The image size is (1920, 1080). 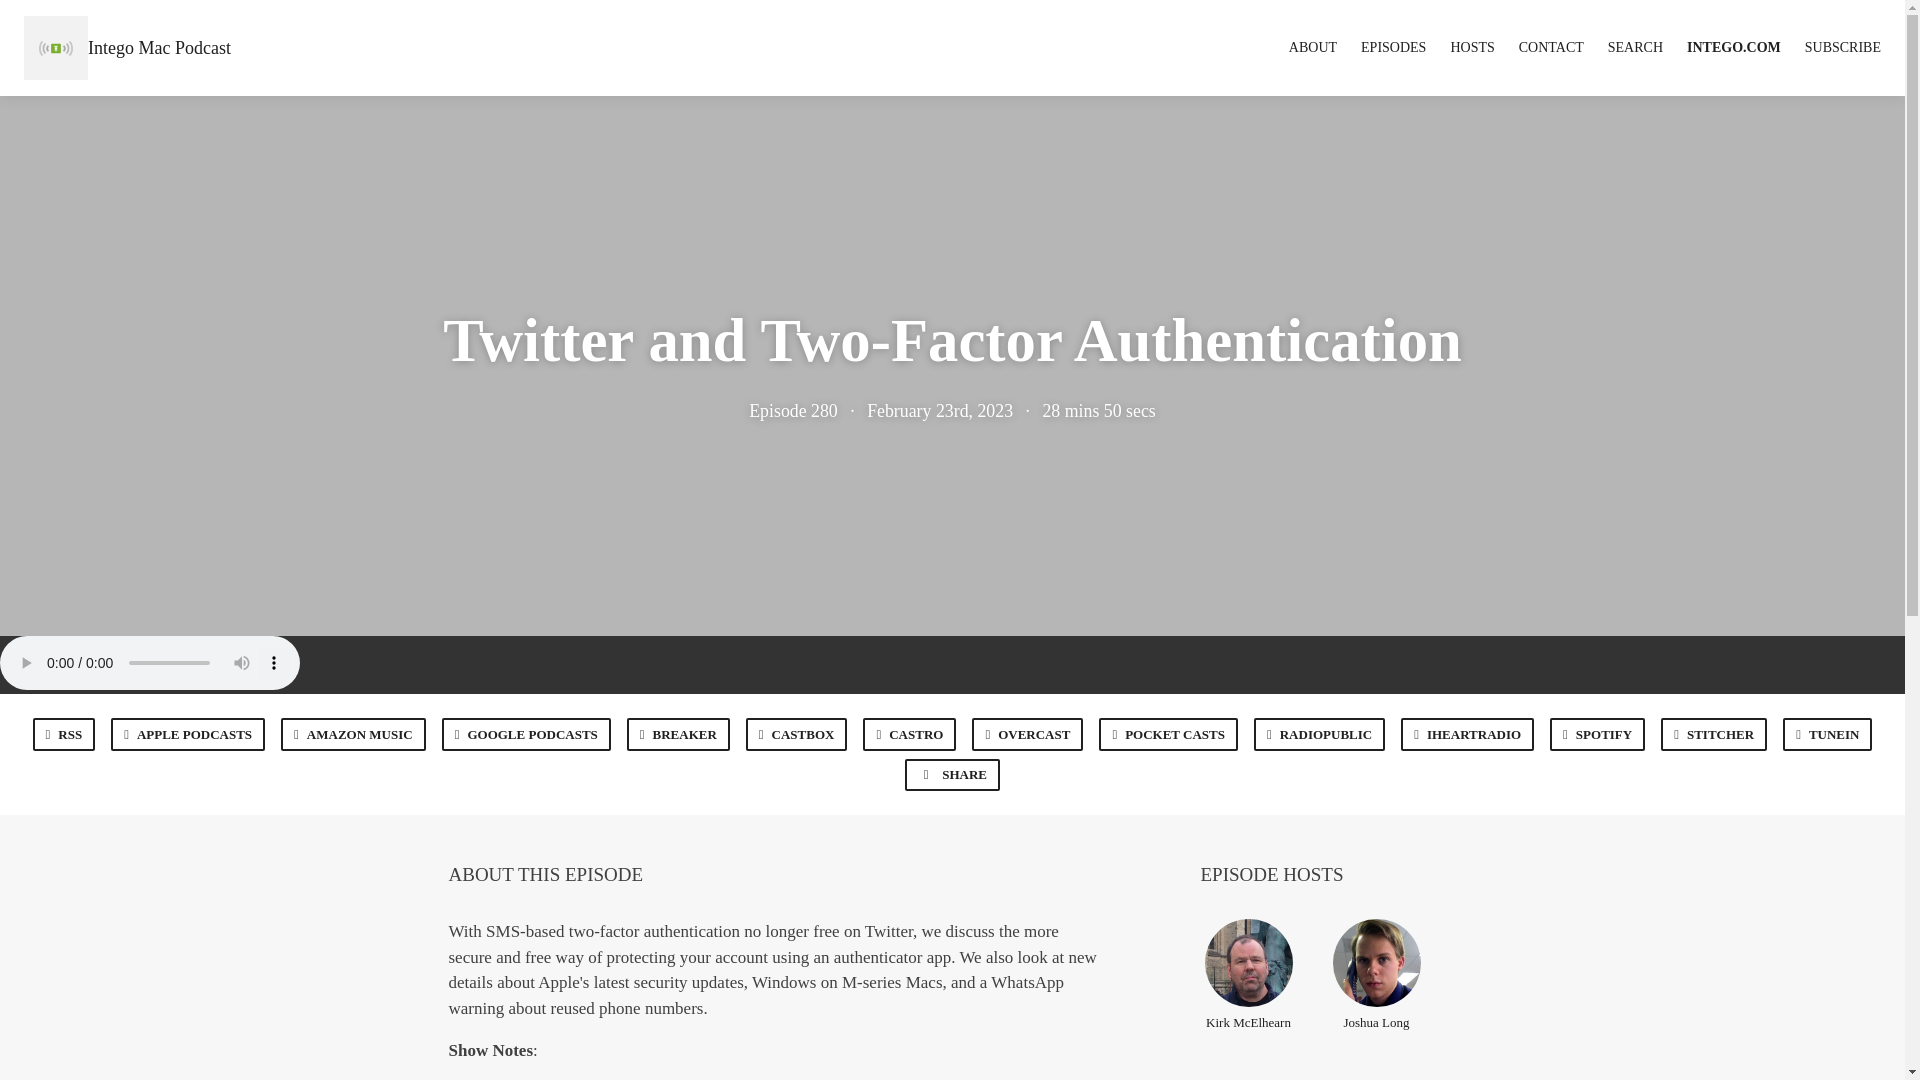 What do you see at coordinates (1318, 734) in the screenshot?
I see `RADIOPUBLIC` at bounding box center [1318, 734].